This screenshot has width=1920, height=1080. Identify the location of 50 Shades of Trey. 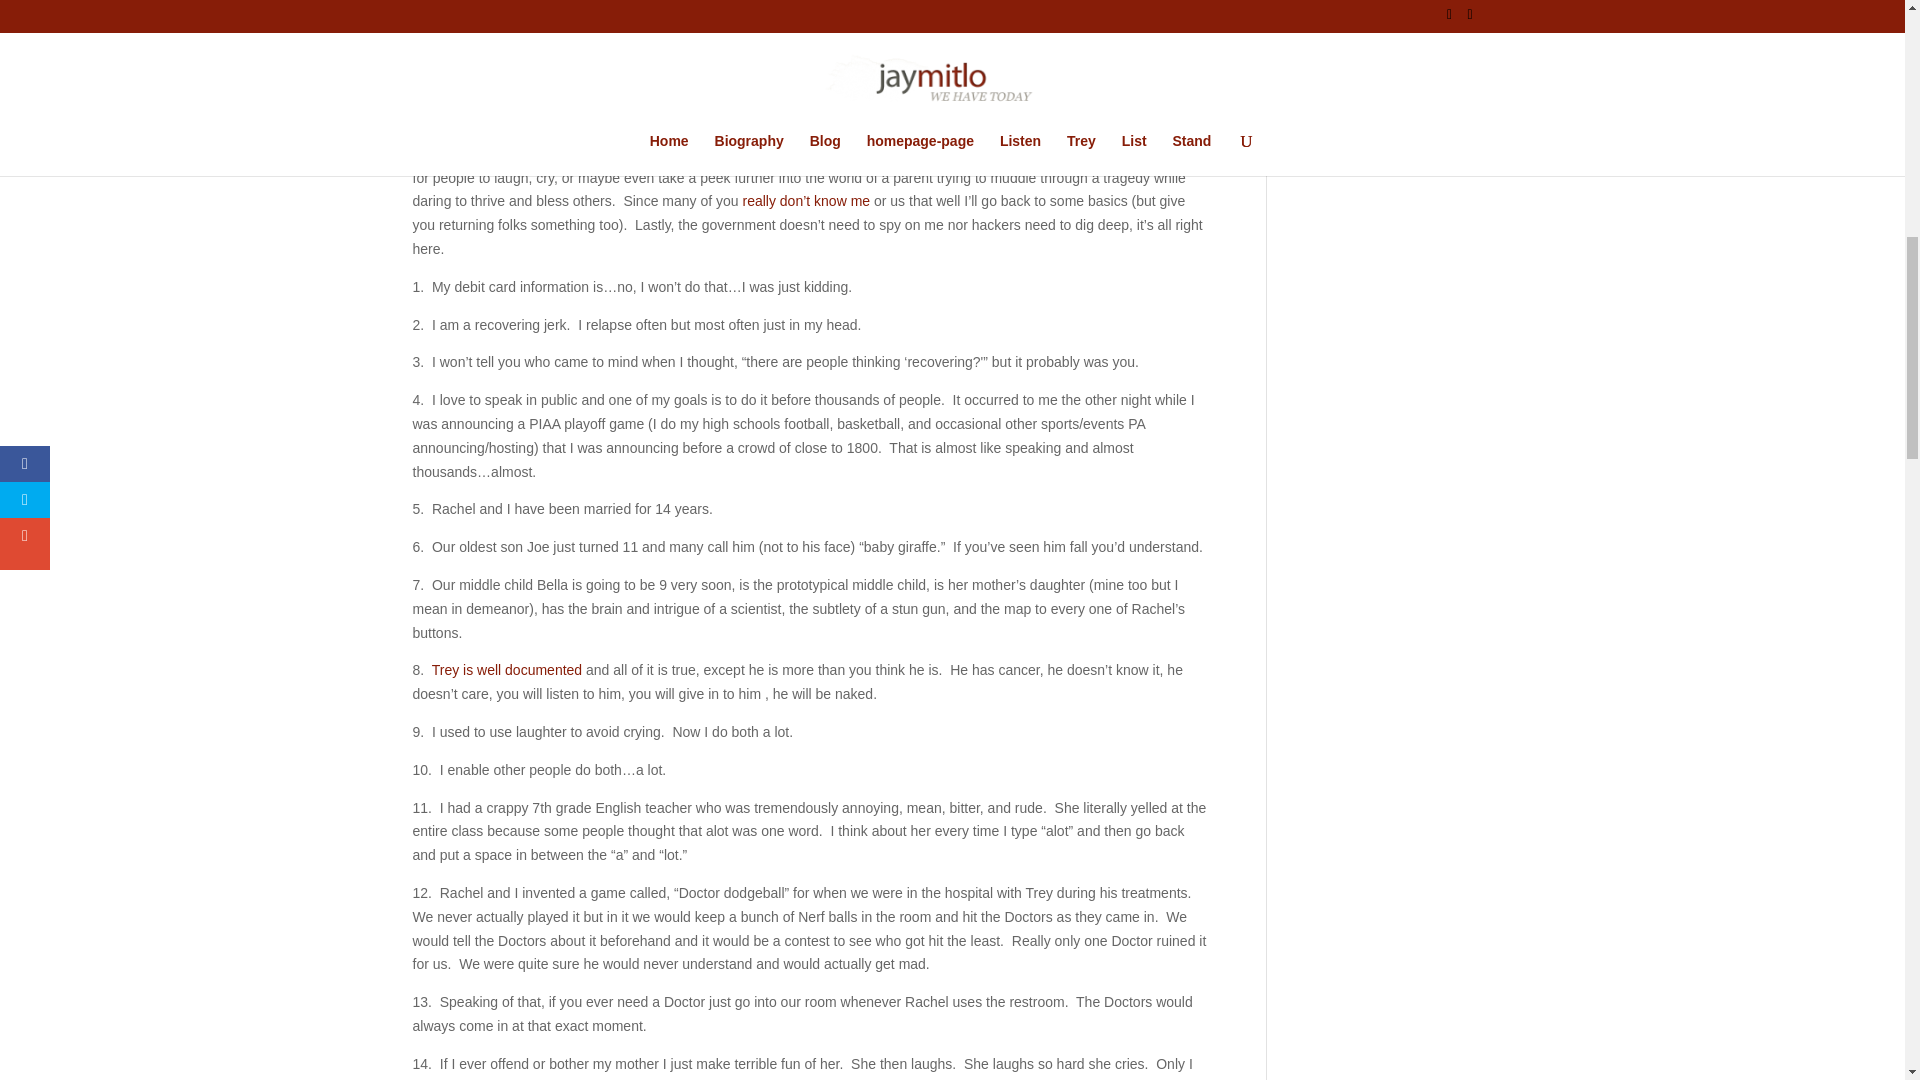
(508, 321).